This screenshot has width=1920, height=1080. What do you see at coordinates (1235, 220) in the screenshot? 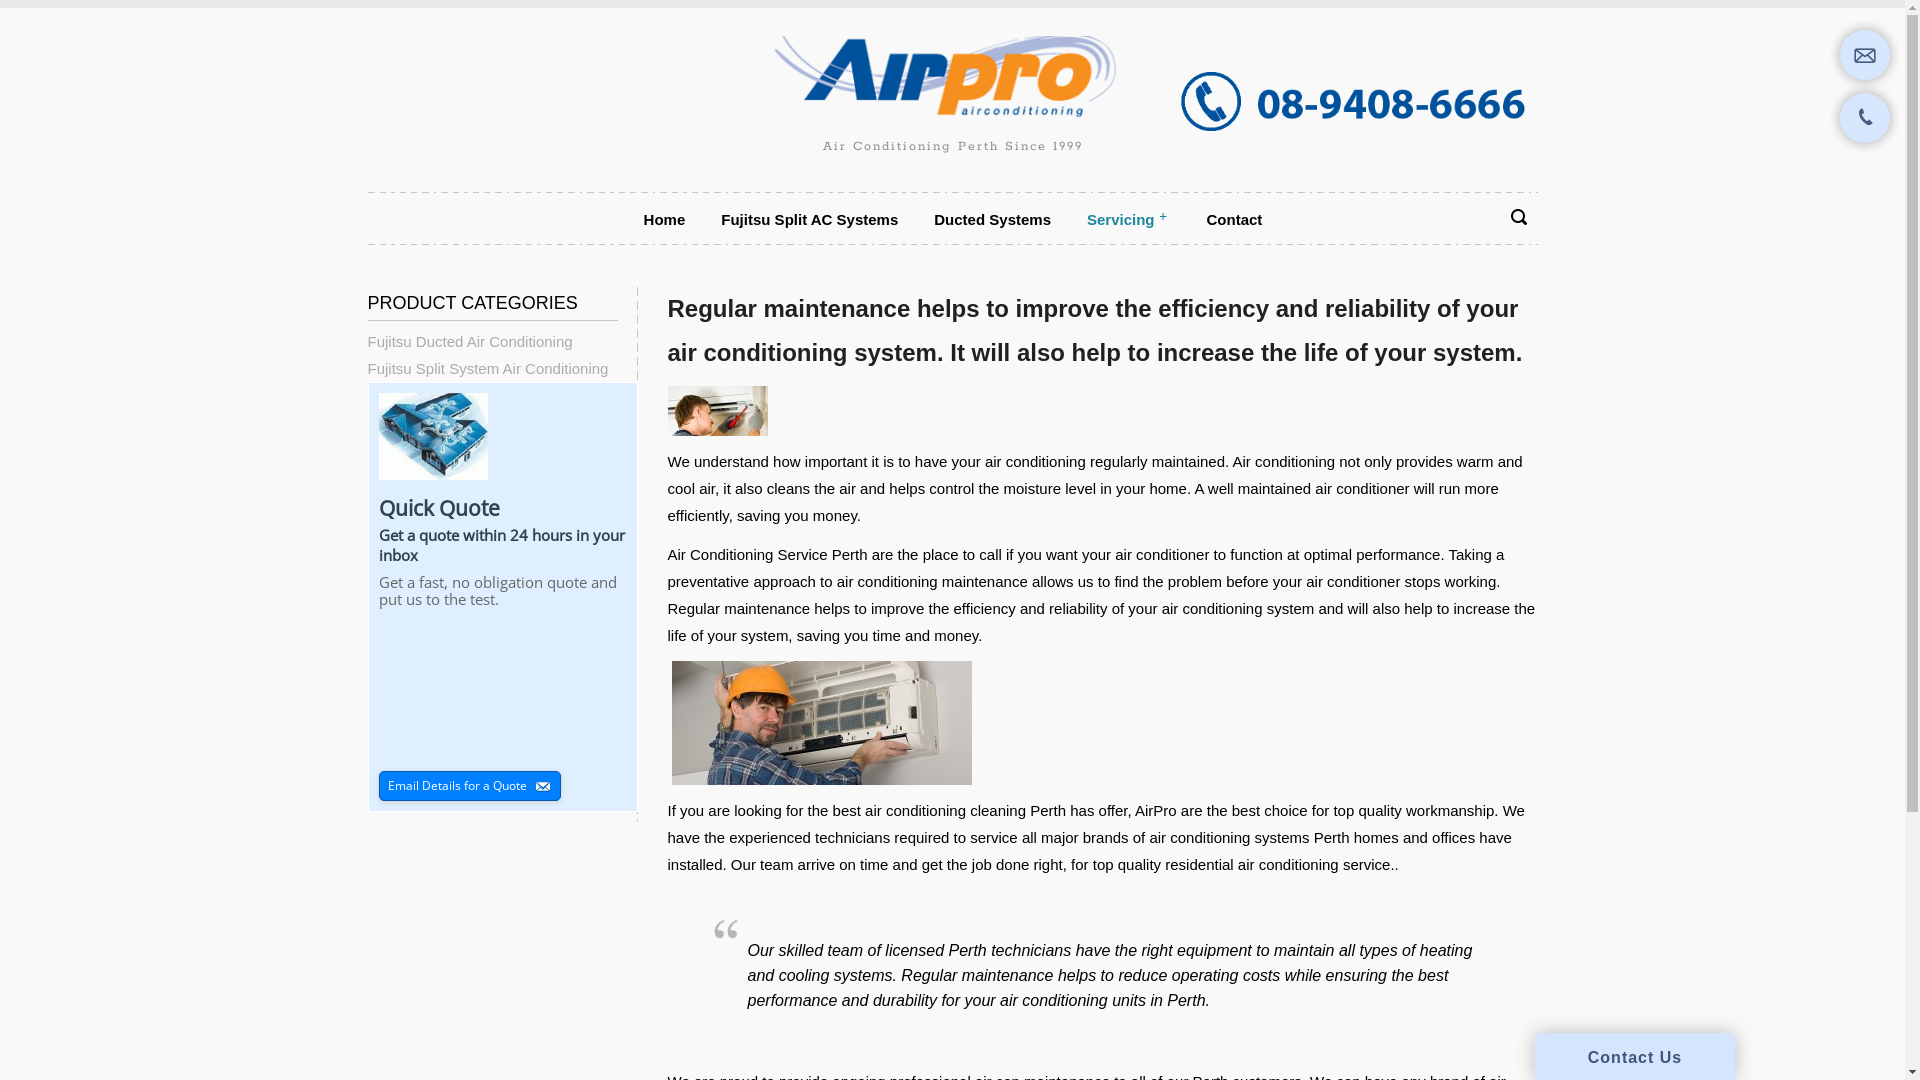
I see `Contact` at bounding box center [1235, 220].